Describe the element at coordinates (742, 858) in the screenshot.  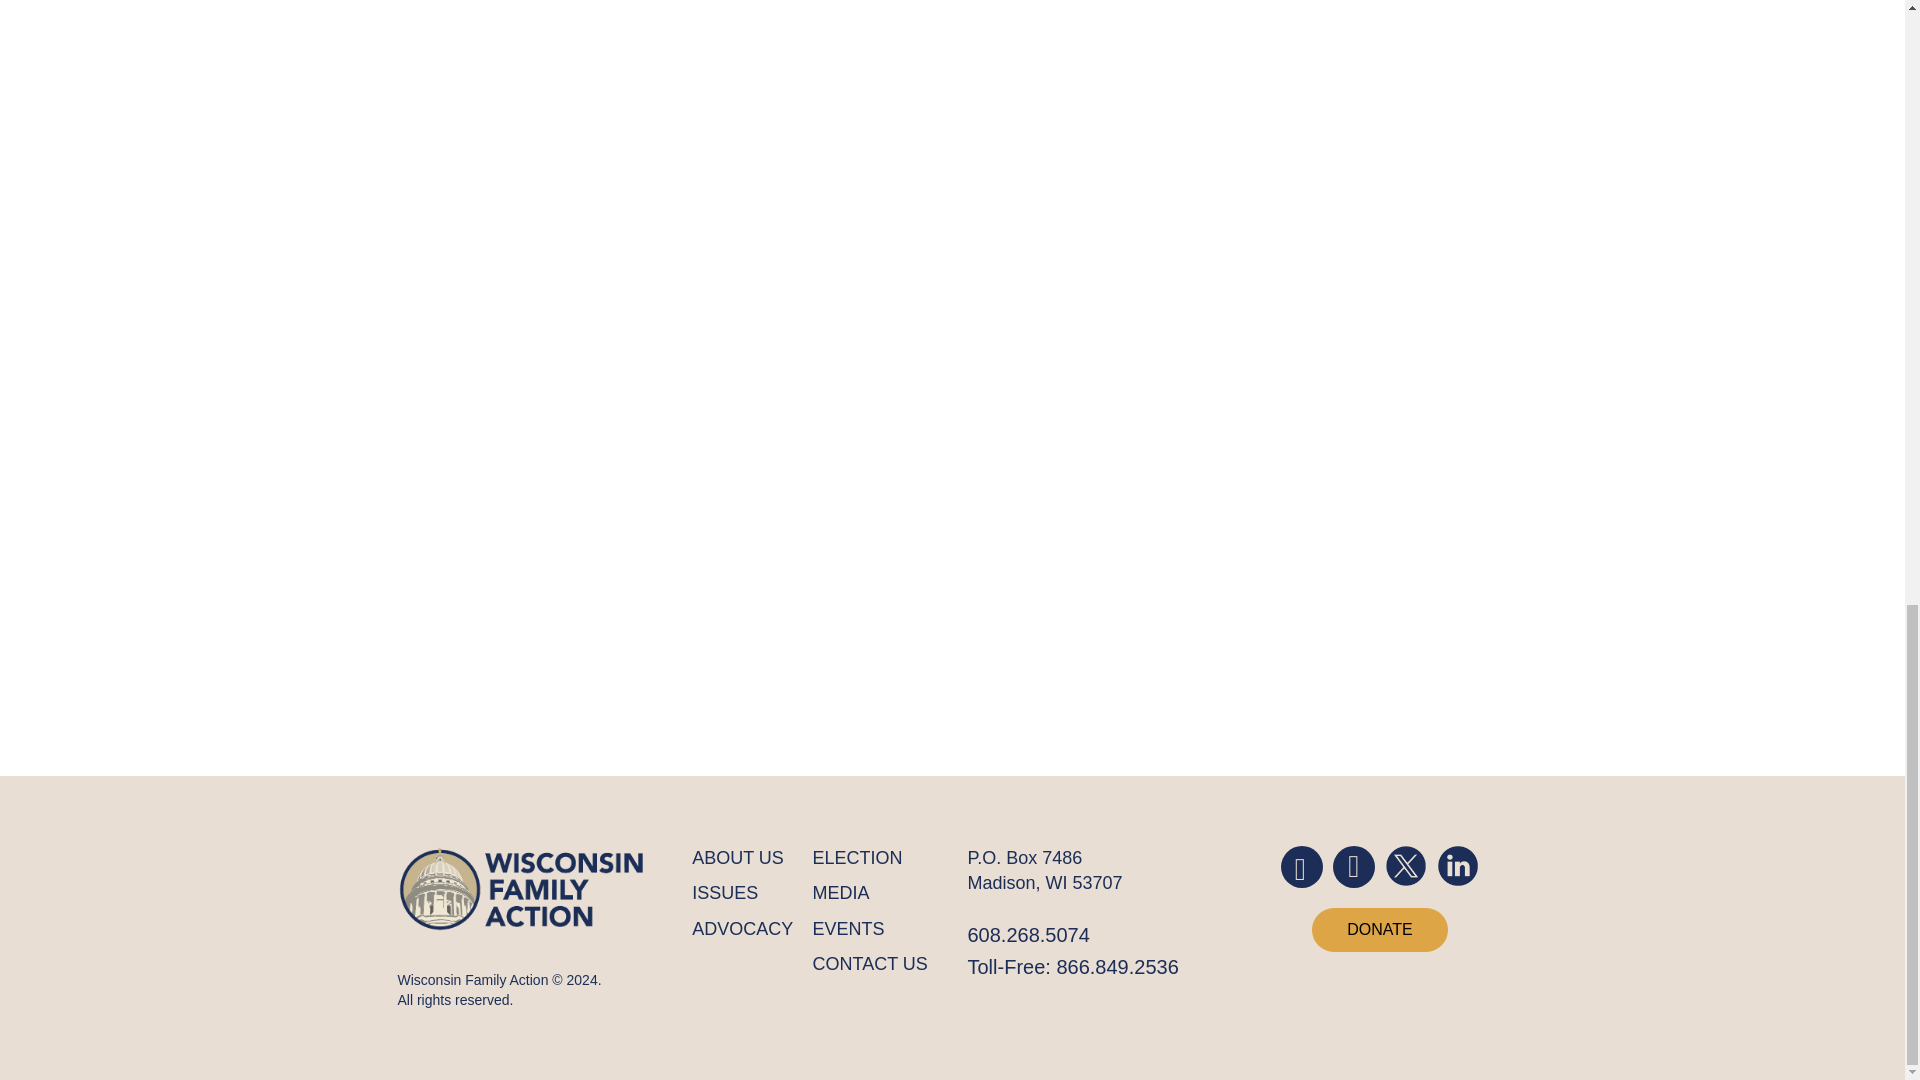
I see `ABOUT US` at that location.